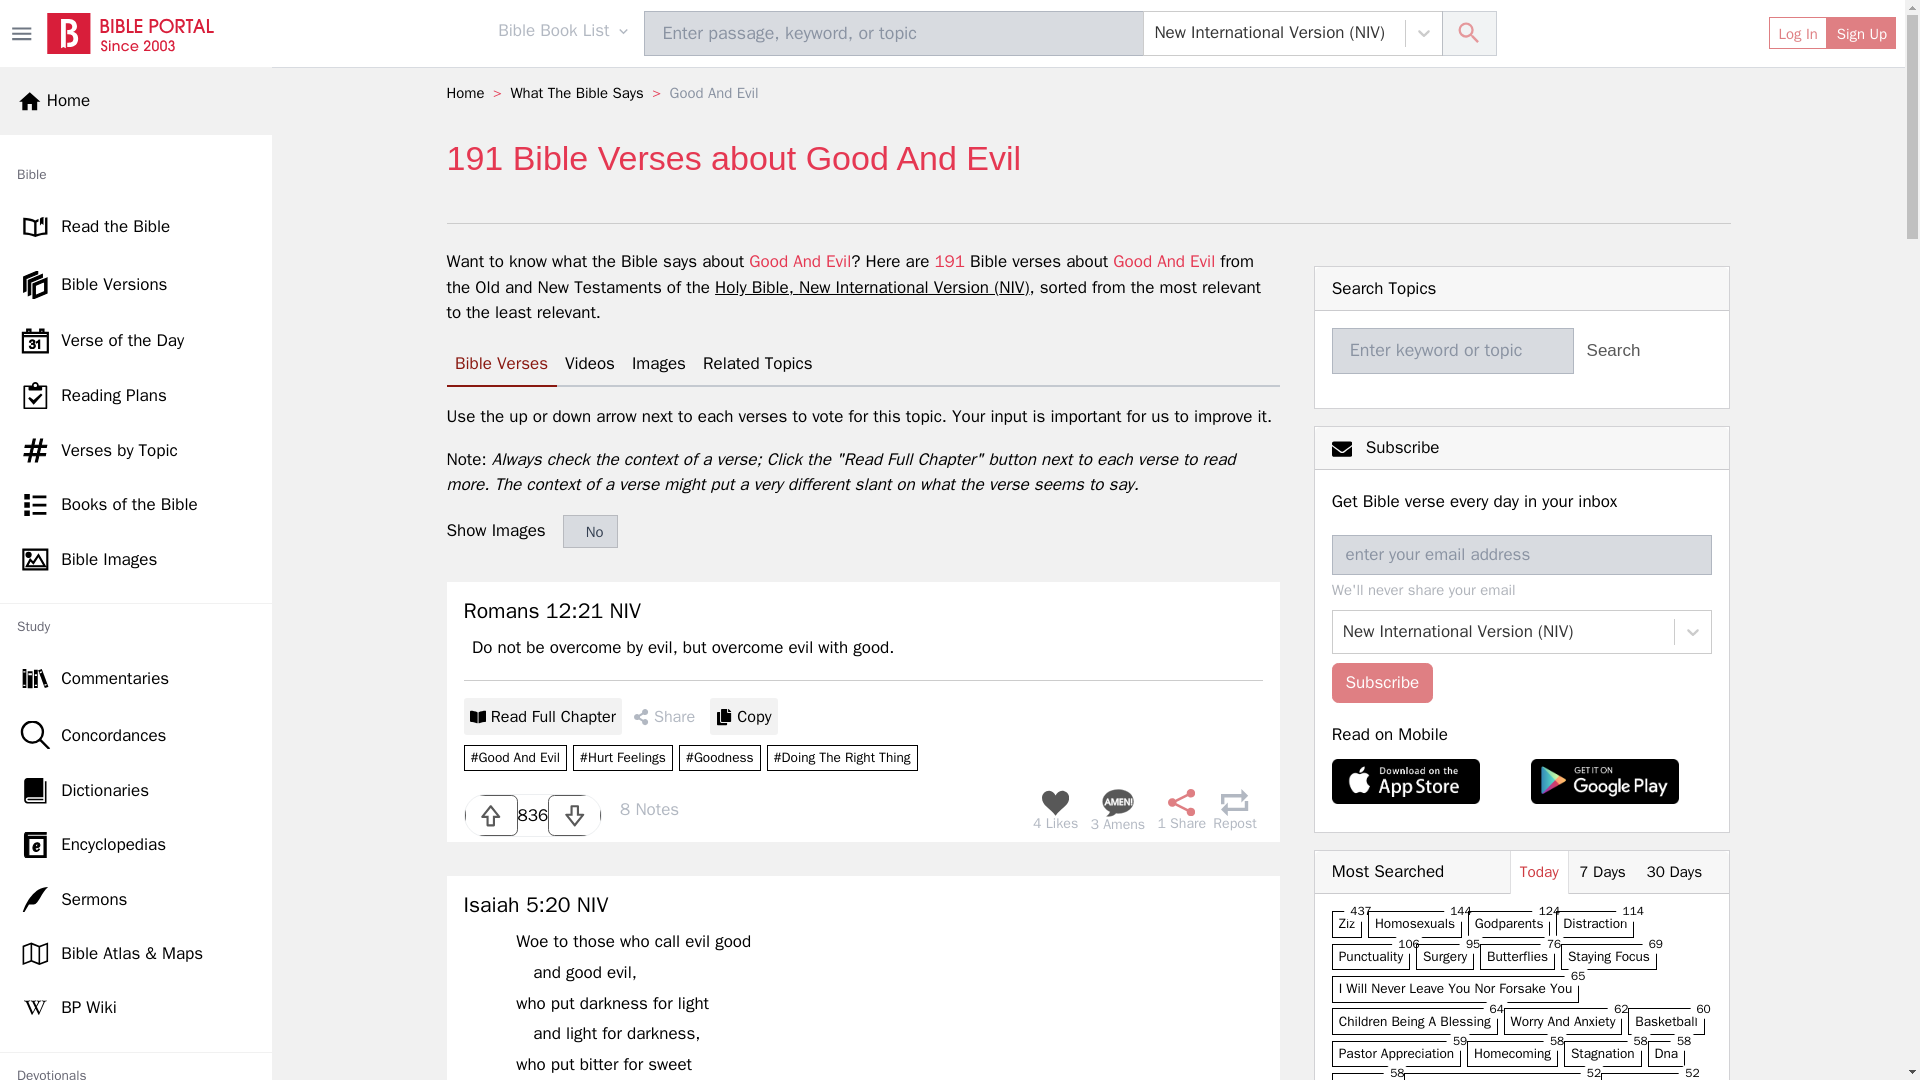 The height and width of the screenshot is (1080, 1920). I want to click on Share, so click(1178, 809).